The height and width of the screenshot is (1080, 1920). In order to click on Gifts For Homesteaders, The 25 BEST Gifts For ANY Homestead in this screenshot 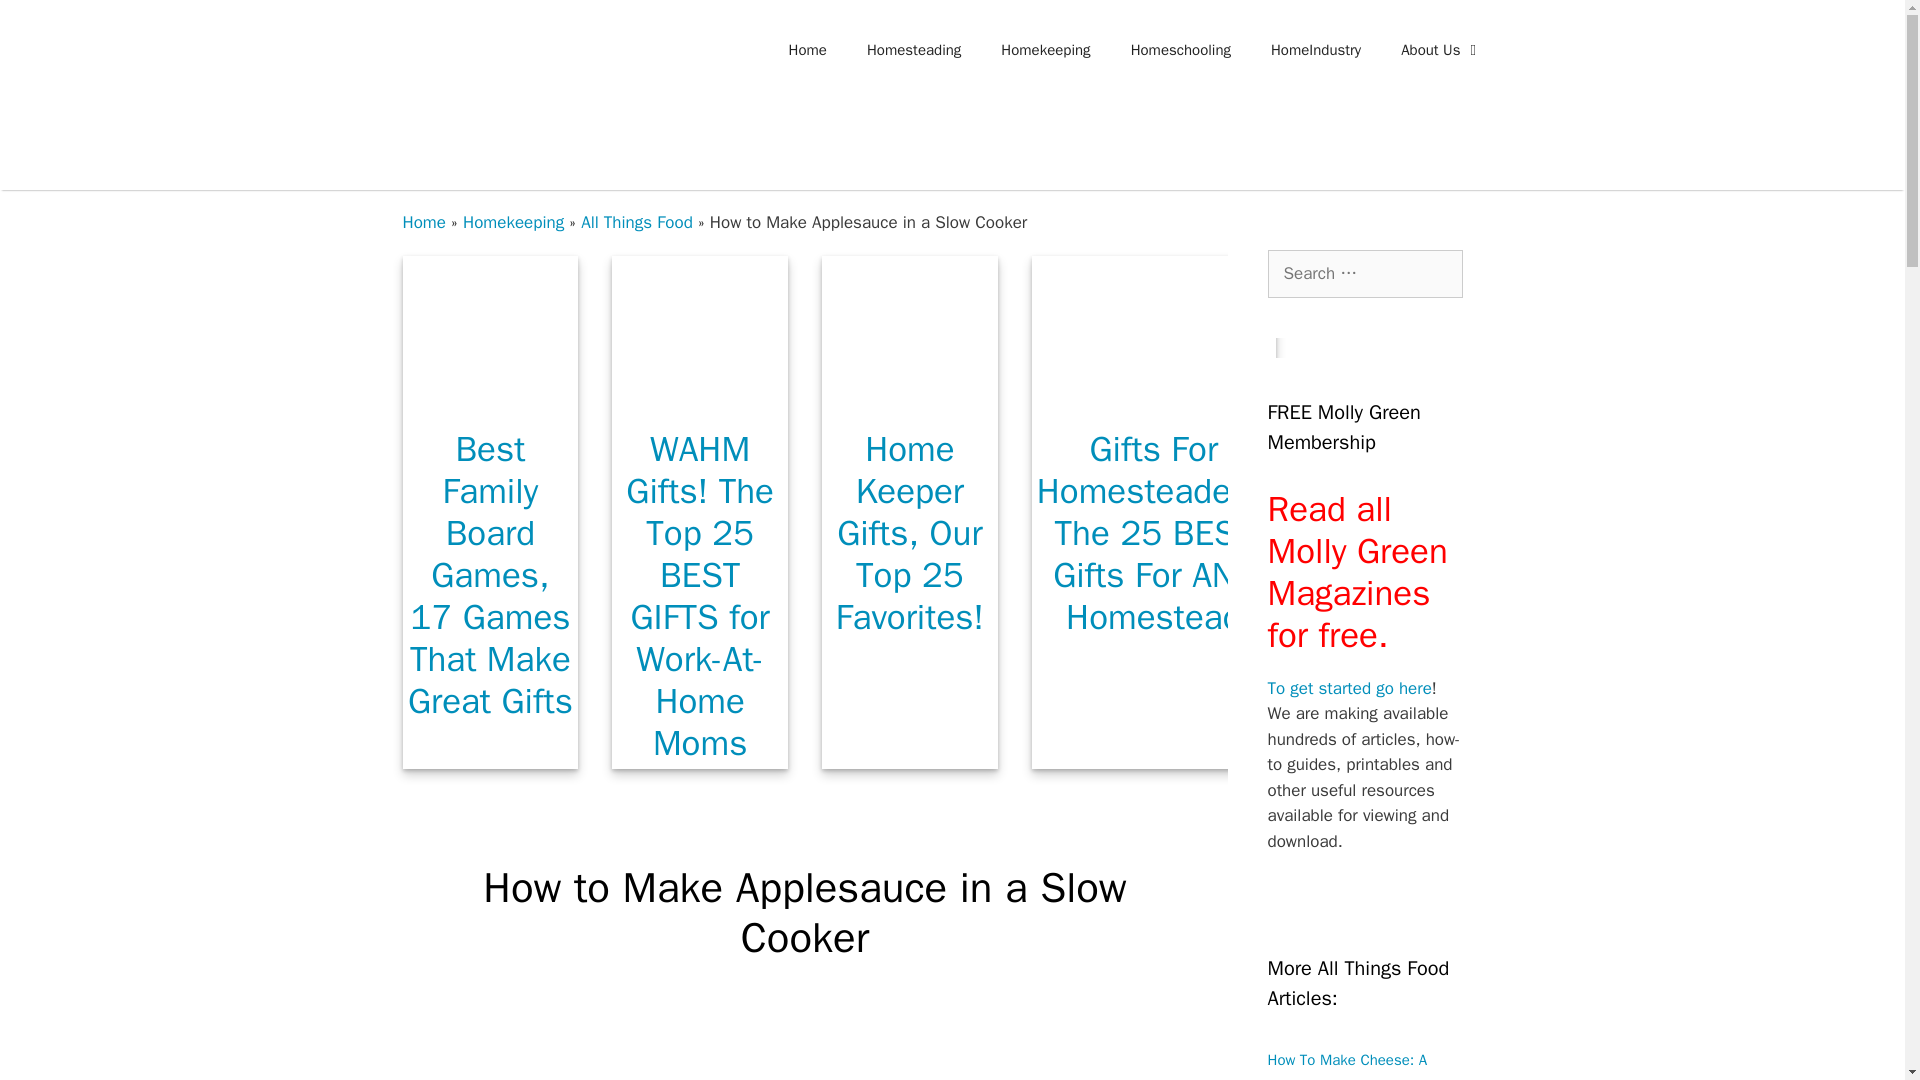, I will do `click(1154, 532)`.